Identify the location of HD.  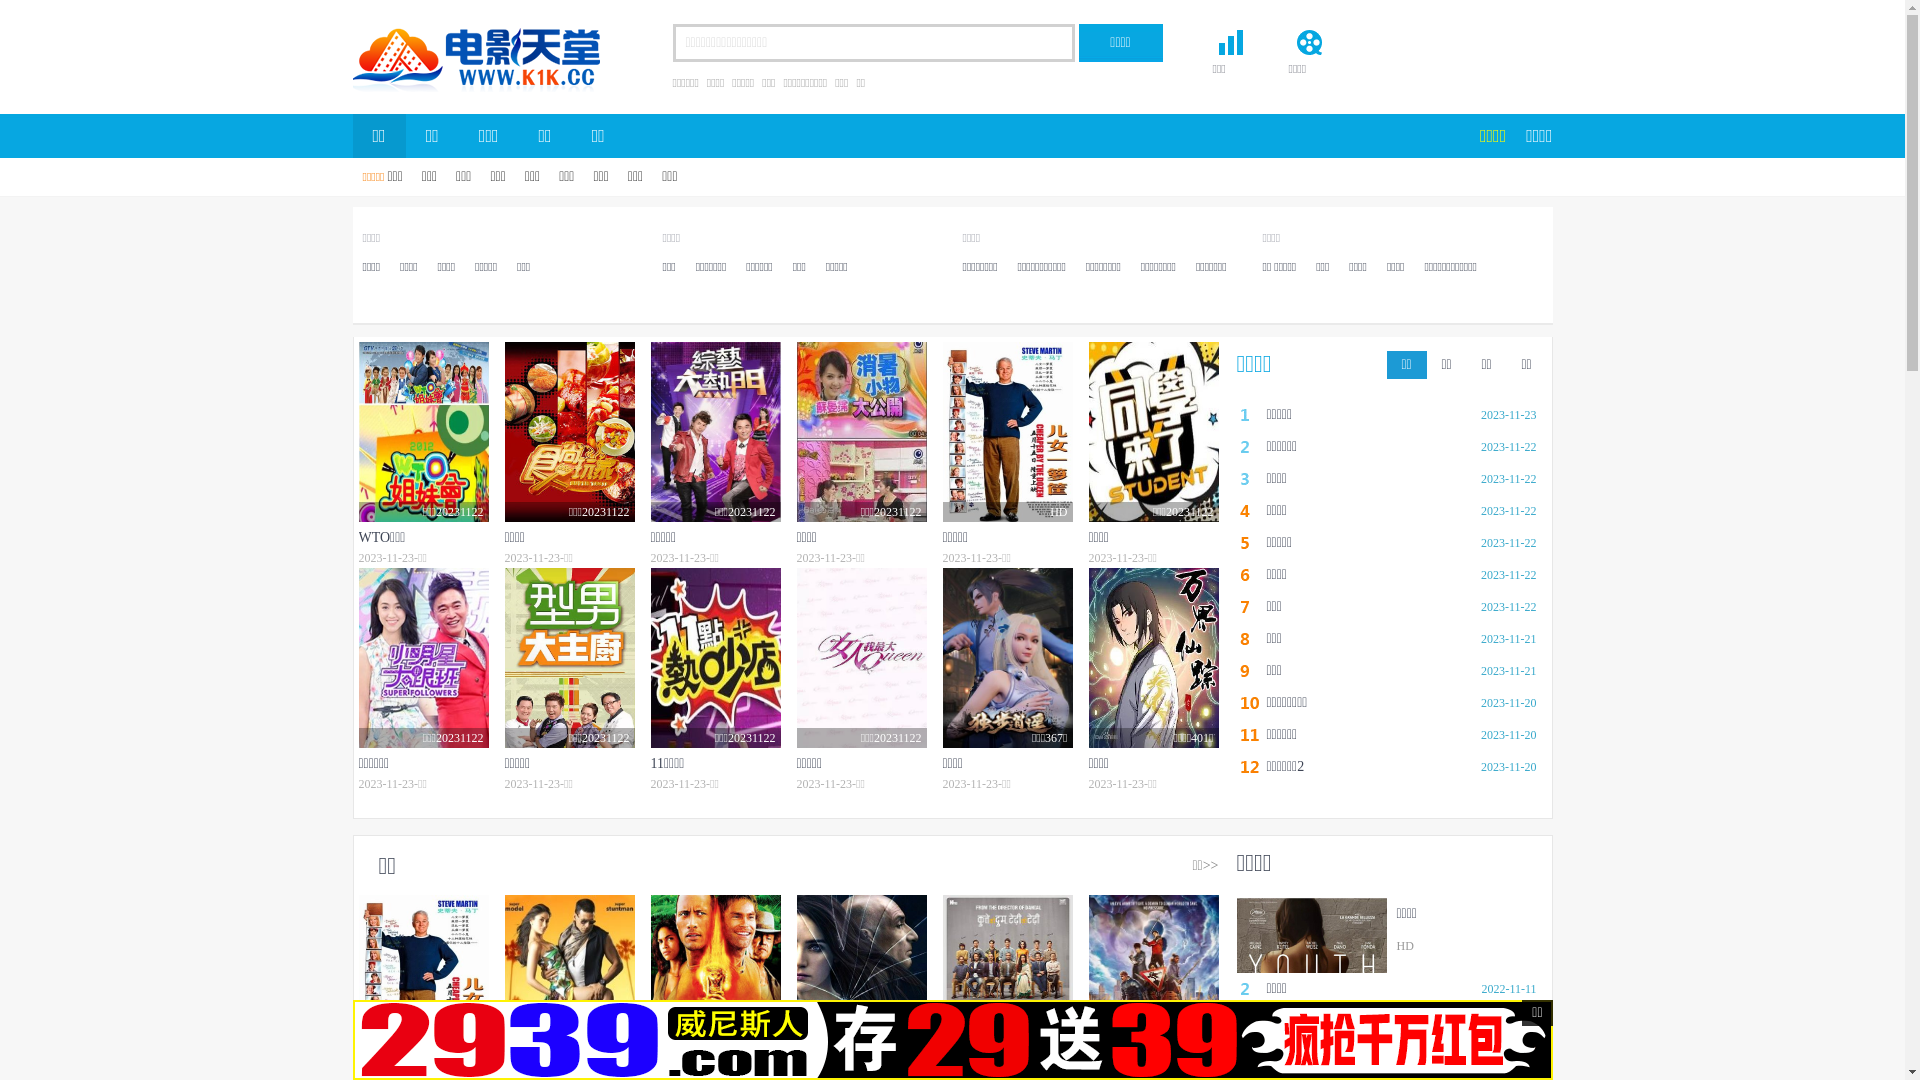
(423, 985).